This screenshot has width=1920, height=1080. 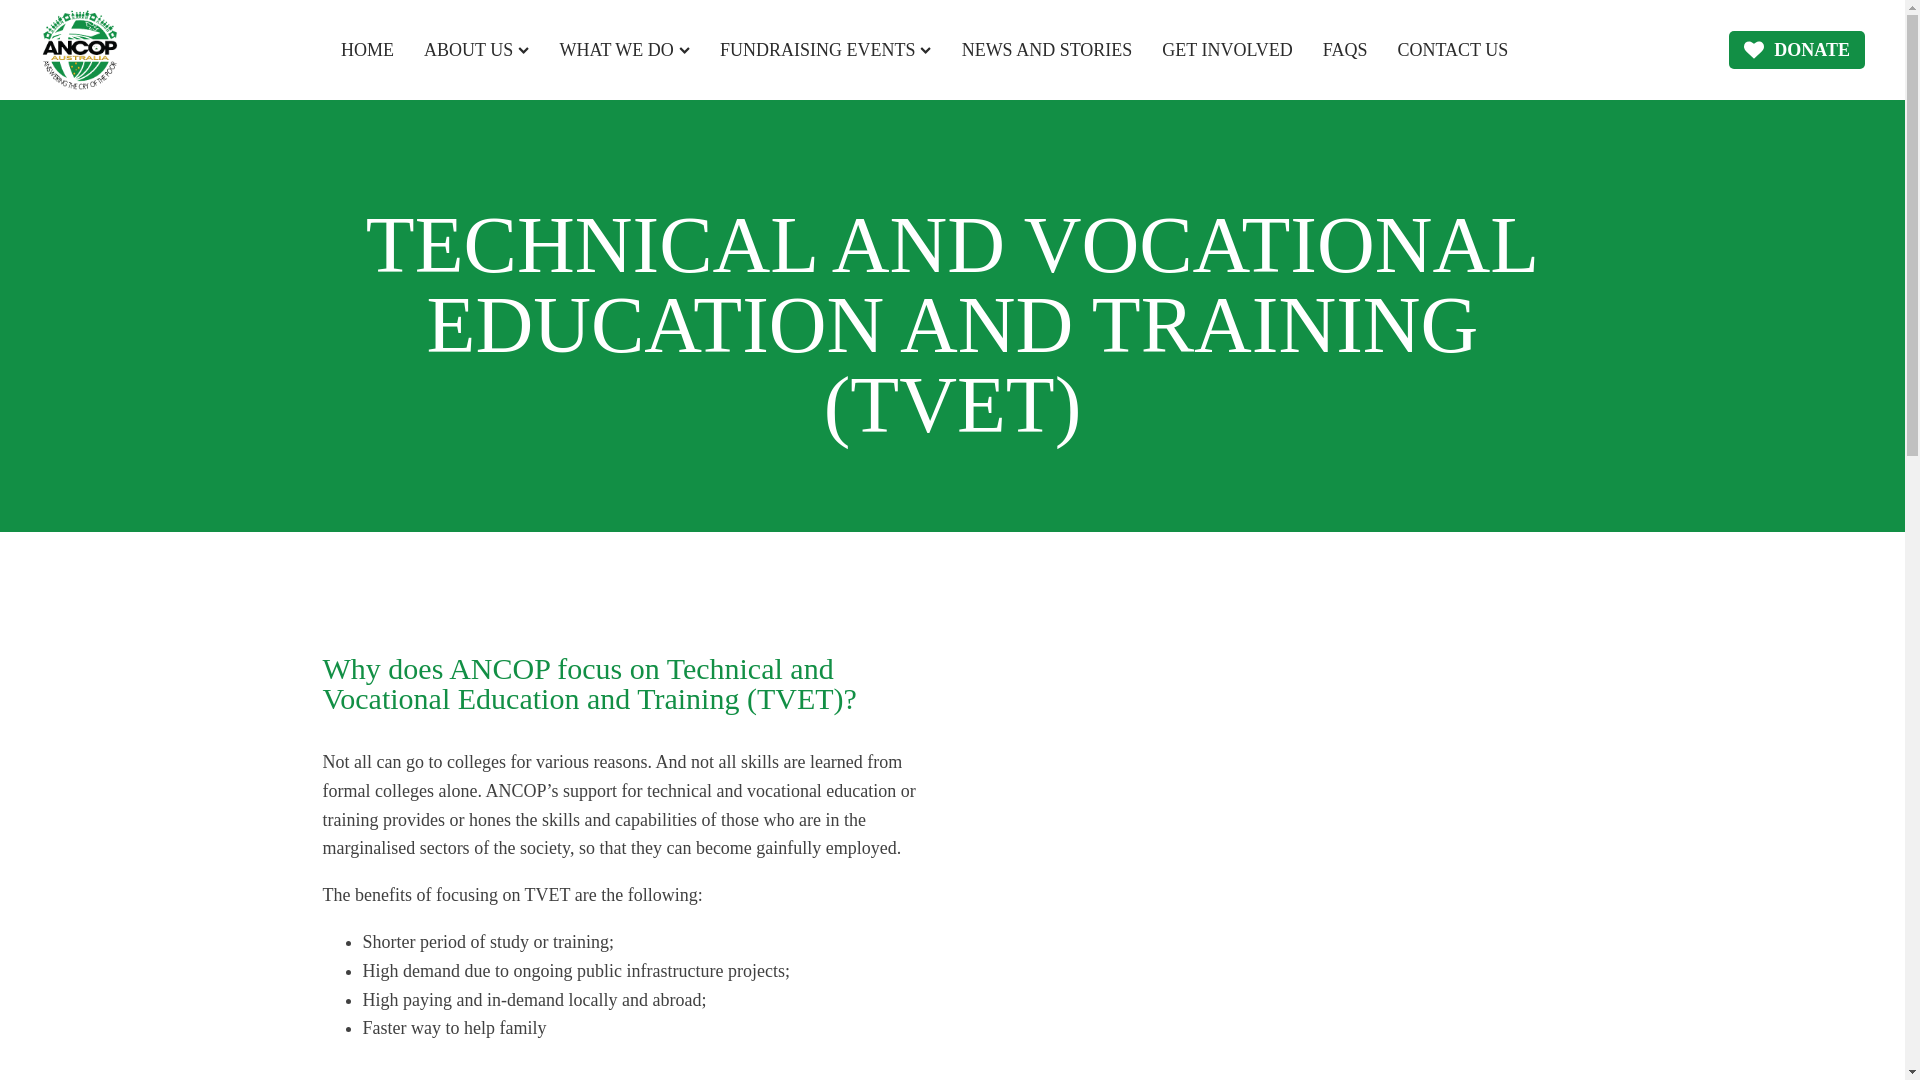 What do you see at coordinates (624, 50) in the screenshot?
I see `WHAT WE DO` at bounding box center [624, 50].